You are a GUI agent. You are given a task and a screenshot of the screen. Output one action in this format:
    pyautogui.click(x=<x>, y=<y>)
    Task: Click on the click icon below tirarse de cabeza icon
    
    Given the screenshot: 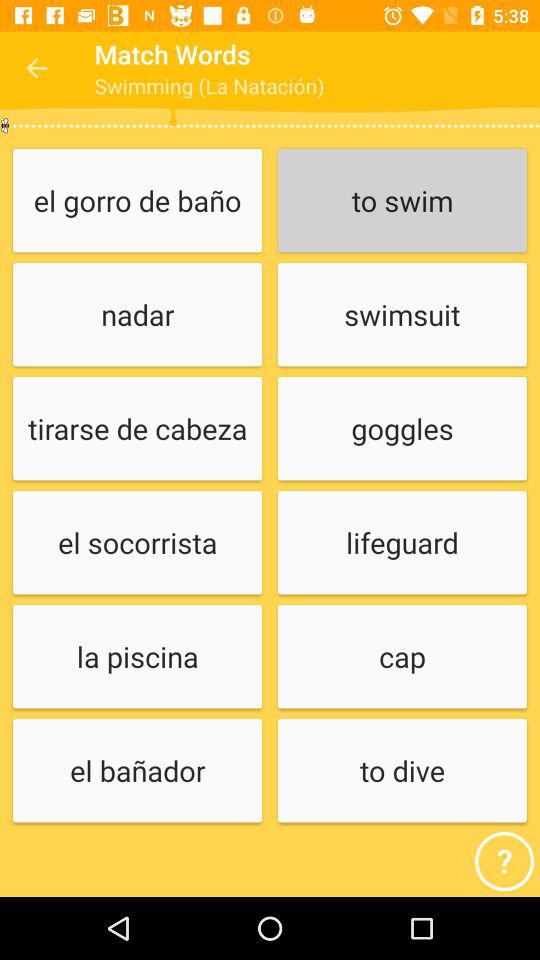 What is the action you would take?
    pyautogui.click(x=137, y=544)
    